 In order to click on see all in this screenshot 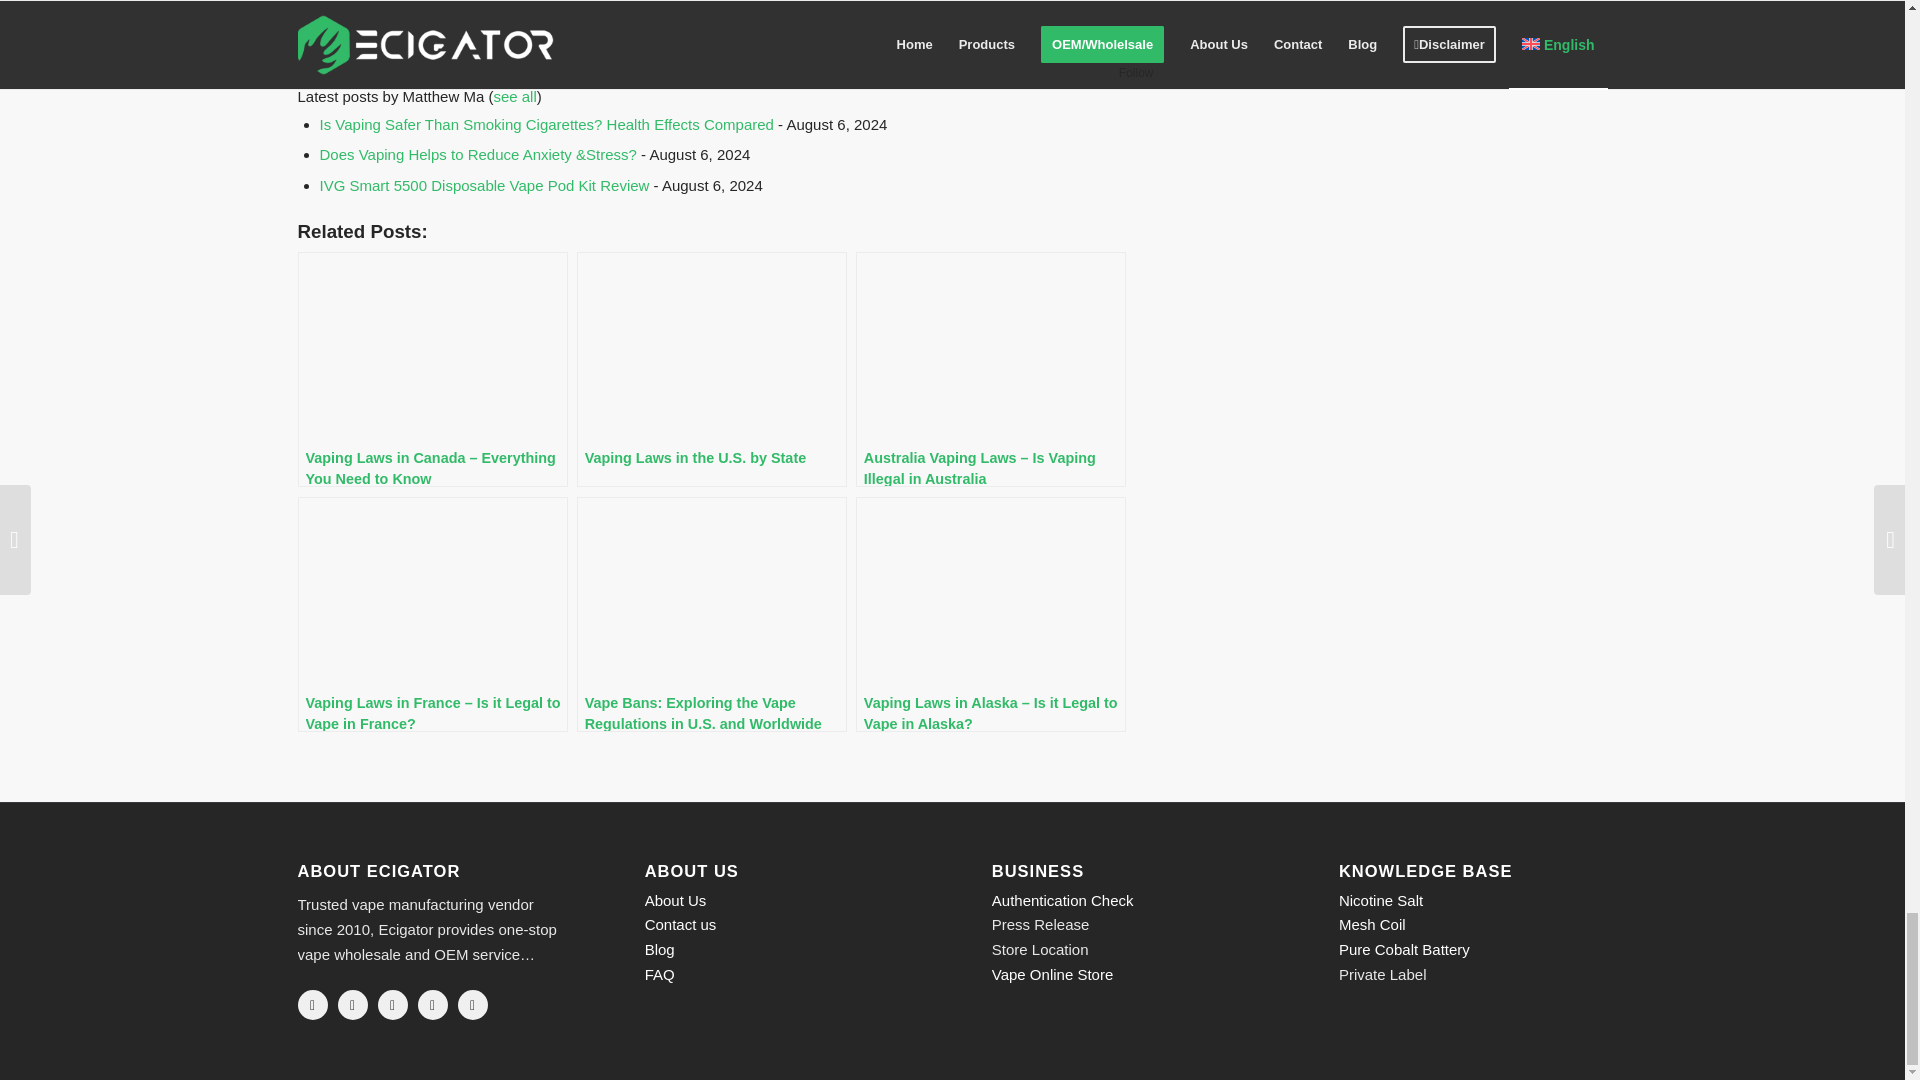, I will do `click(514, 96)`.